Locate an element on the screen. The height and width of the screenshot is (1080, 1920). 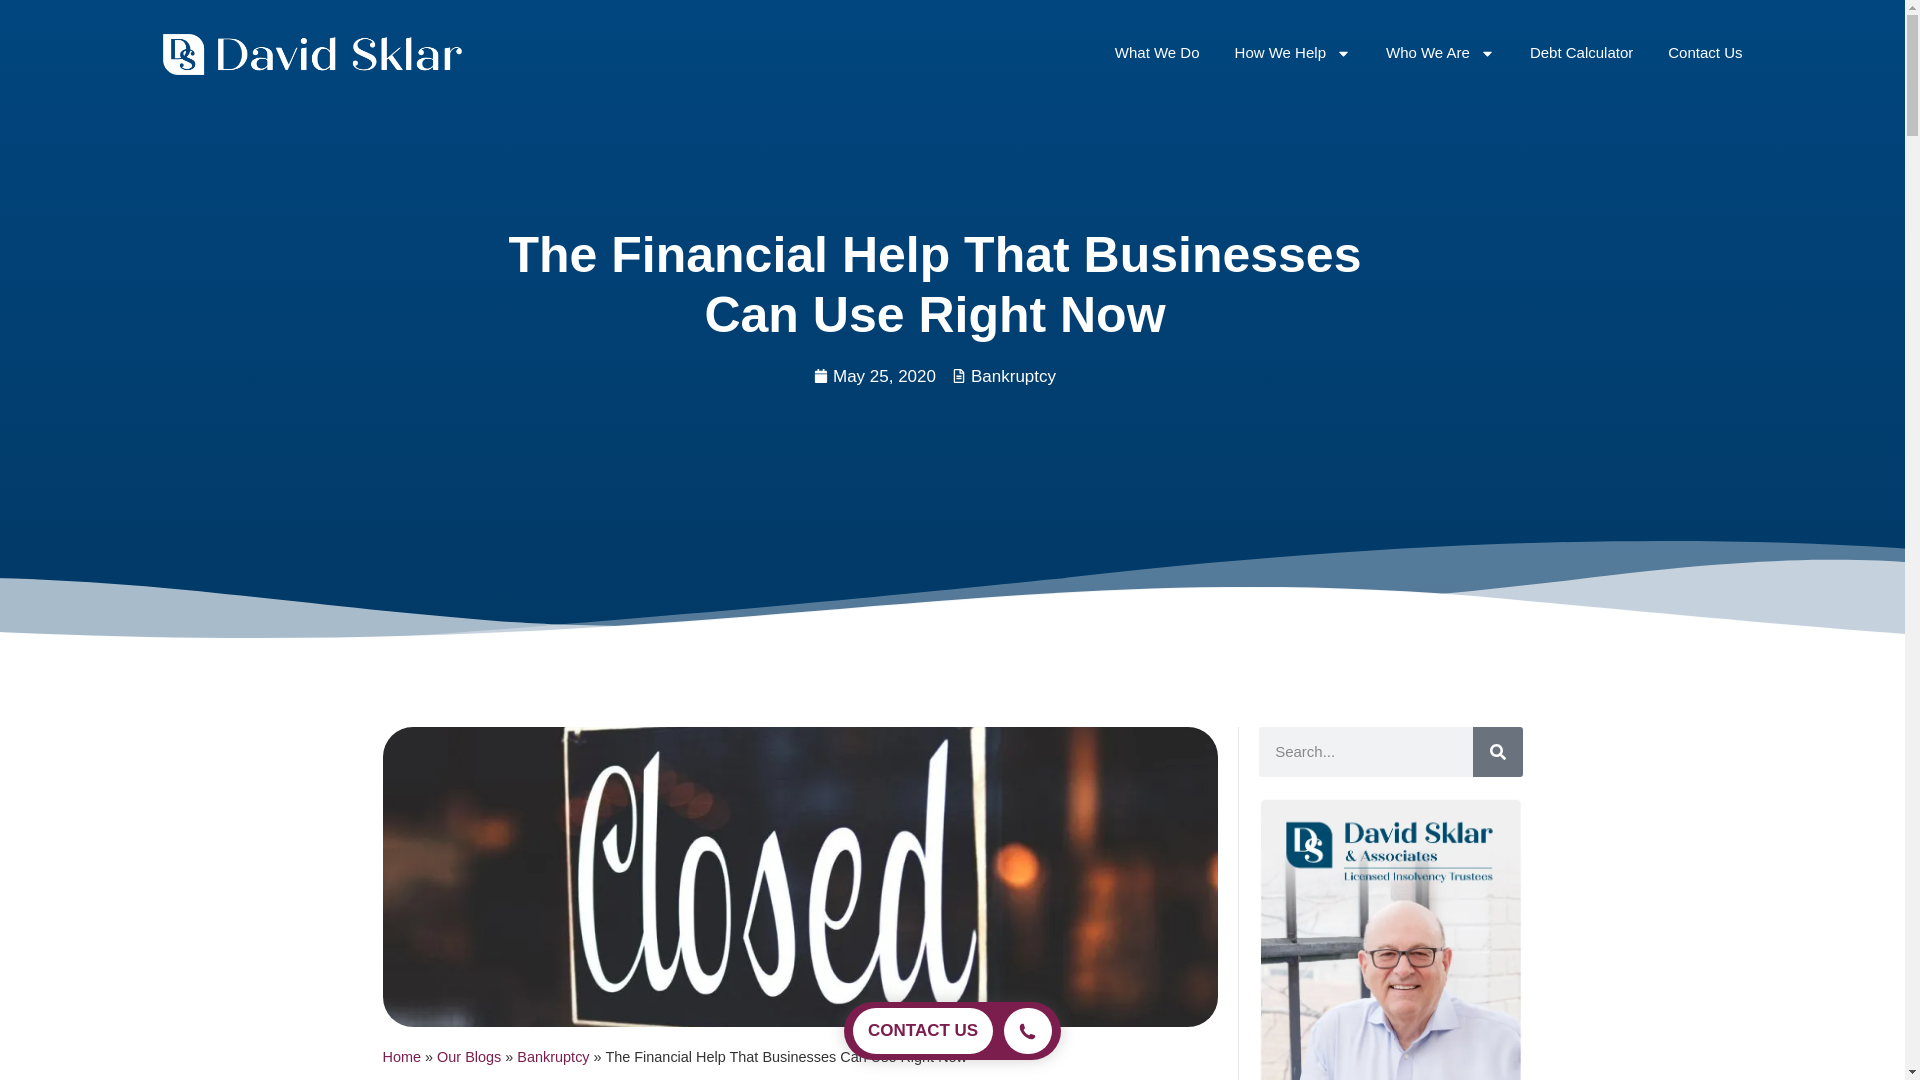
May 25, 2020 is located at coordinates (875, 376).